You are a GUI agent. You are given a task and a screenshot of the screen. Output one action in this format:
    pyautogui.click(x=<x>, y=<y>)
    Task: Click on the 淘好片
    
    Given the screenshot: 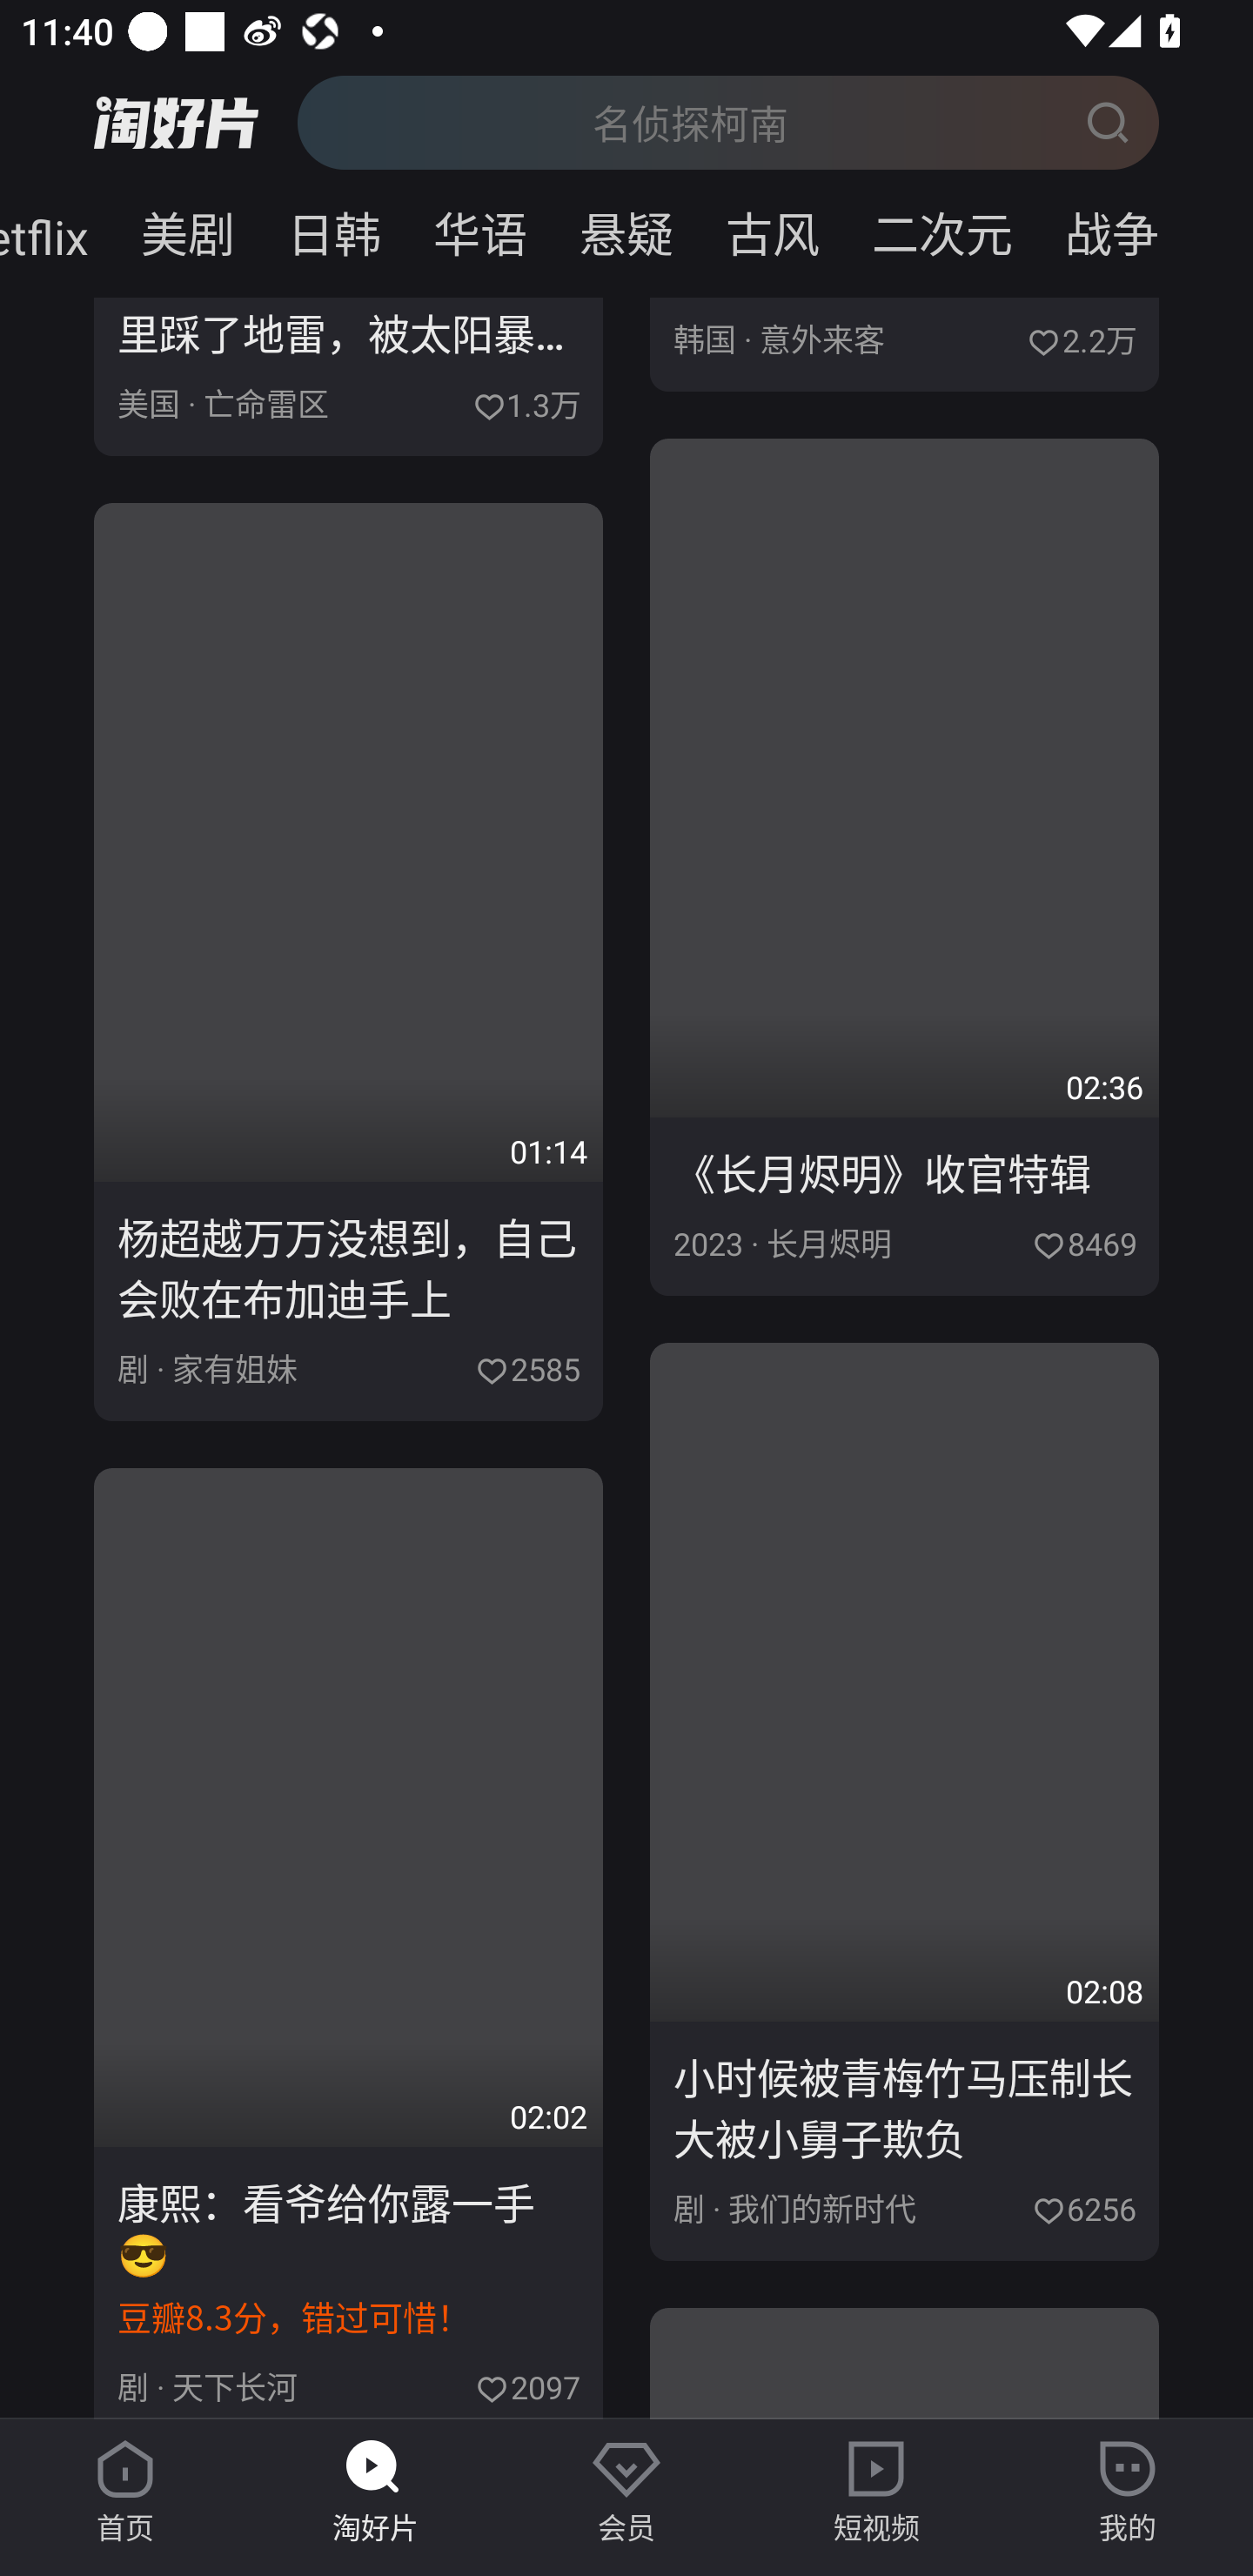 What is the action you would take?
    pyautogui.click(x=376, y=2492)
    